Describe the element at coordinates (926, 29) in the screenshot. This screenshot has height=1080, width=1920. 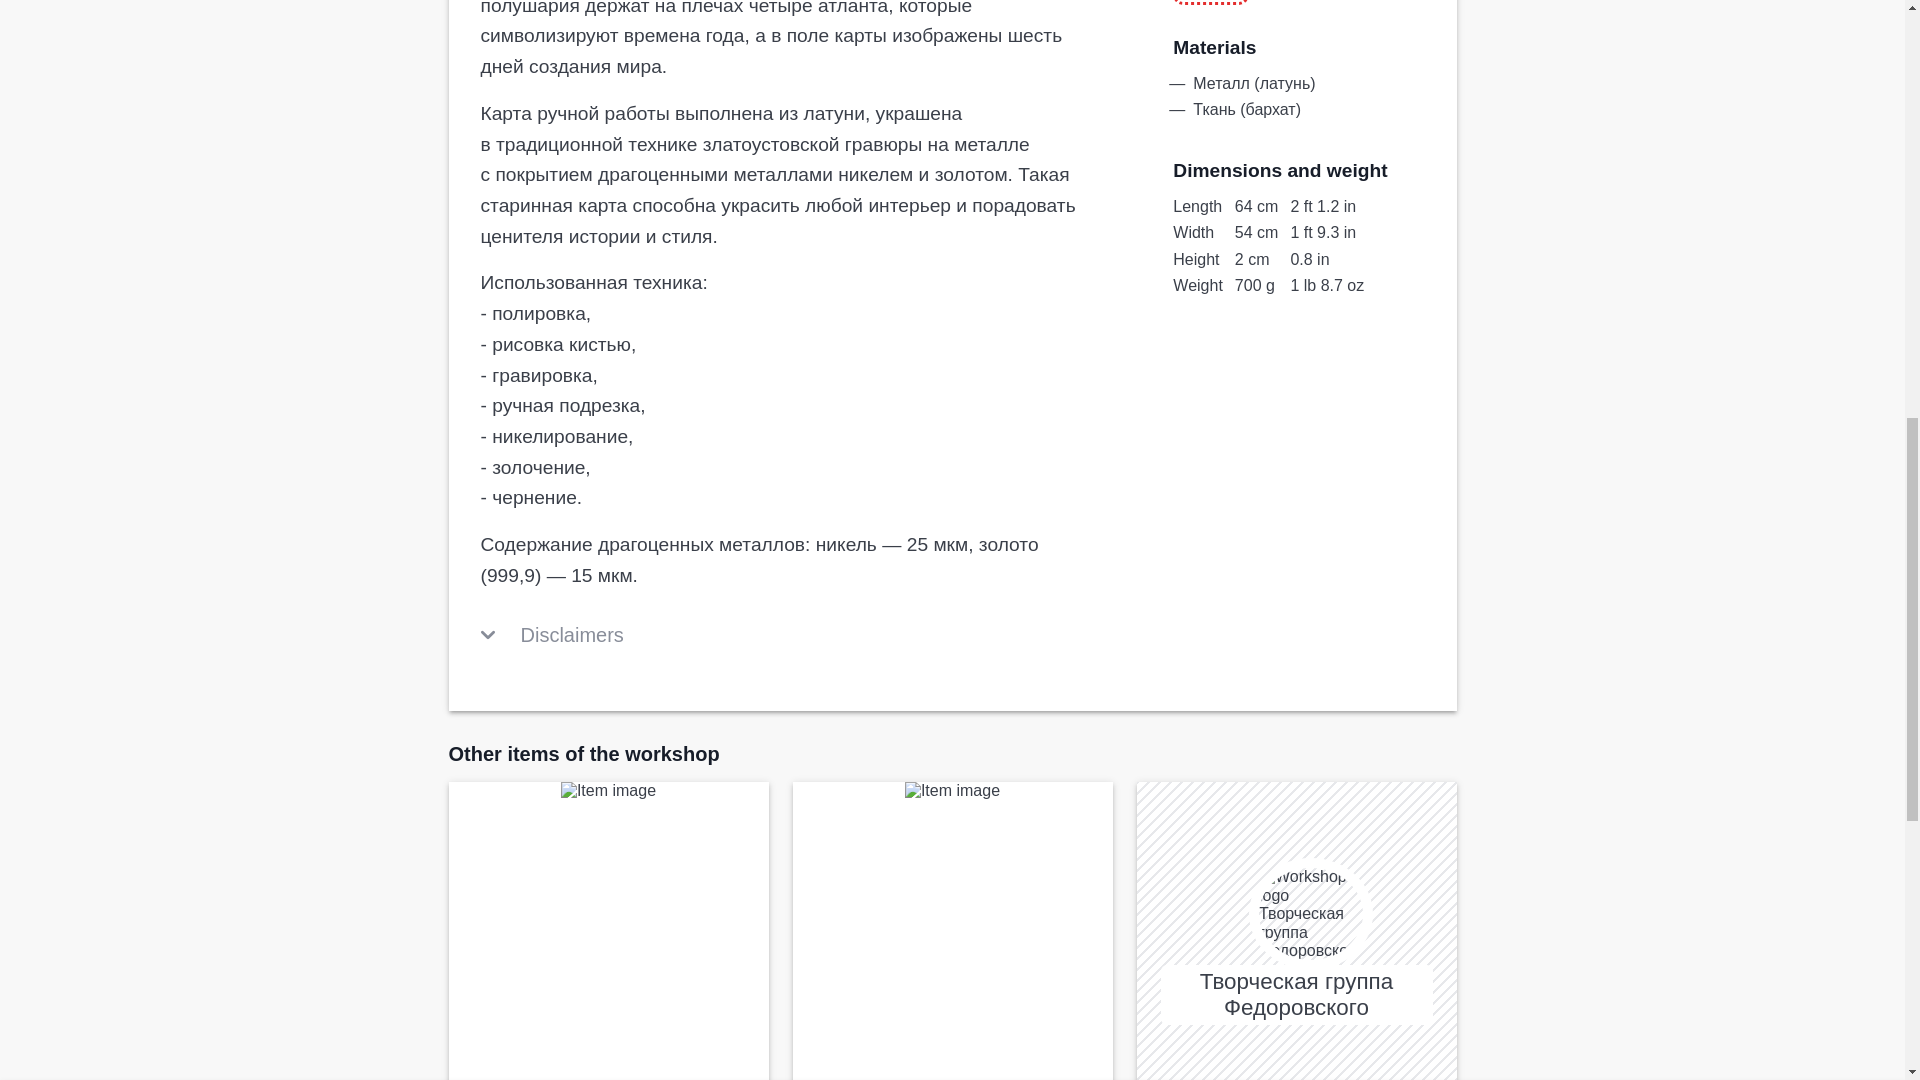
I see `Notice on the Use and Processing of Cookies` at that location.